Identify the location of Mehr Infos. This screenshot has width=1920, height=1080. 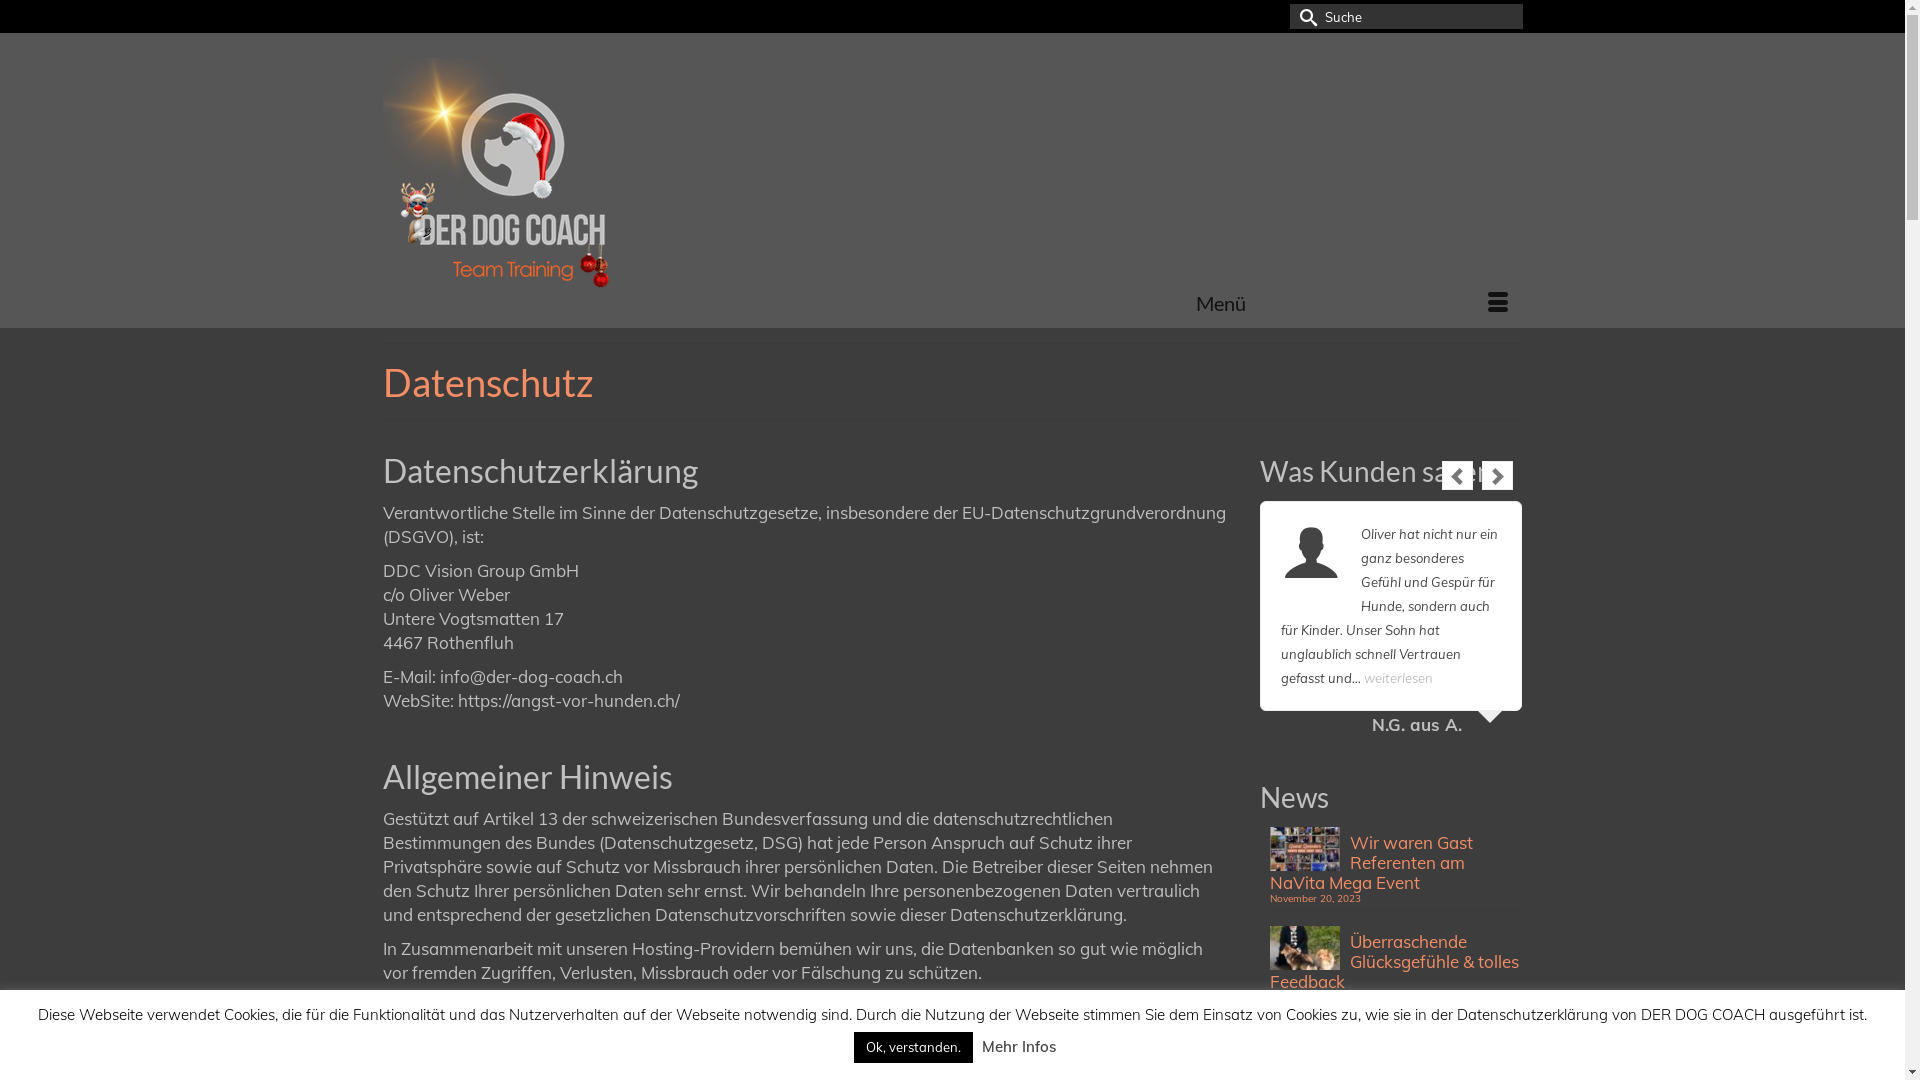
(1019, 1046).